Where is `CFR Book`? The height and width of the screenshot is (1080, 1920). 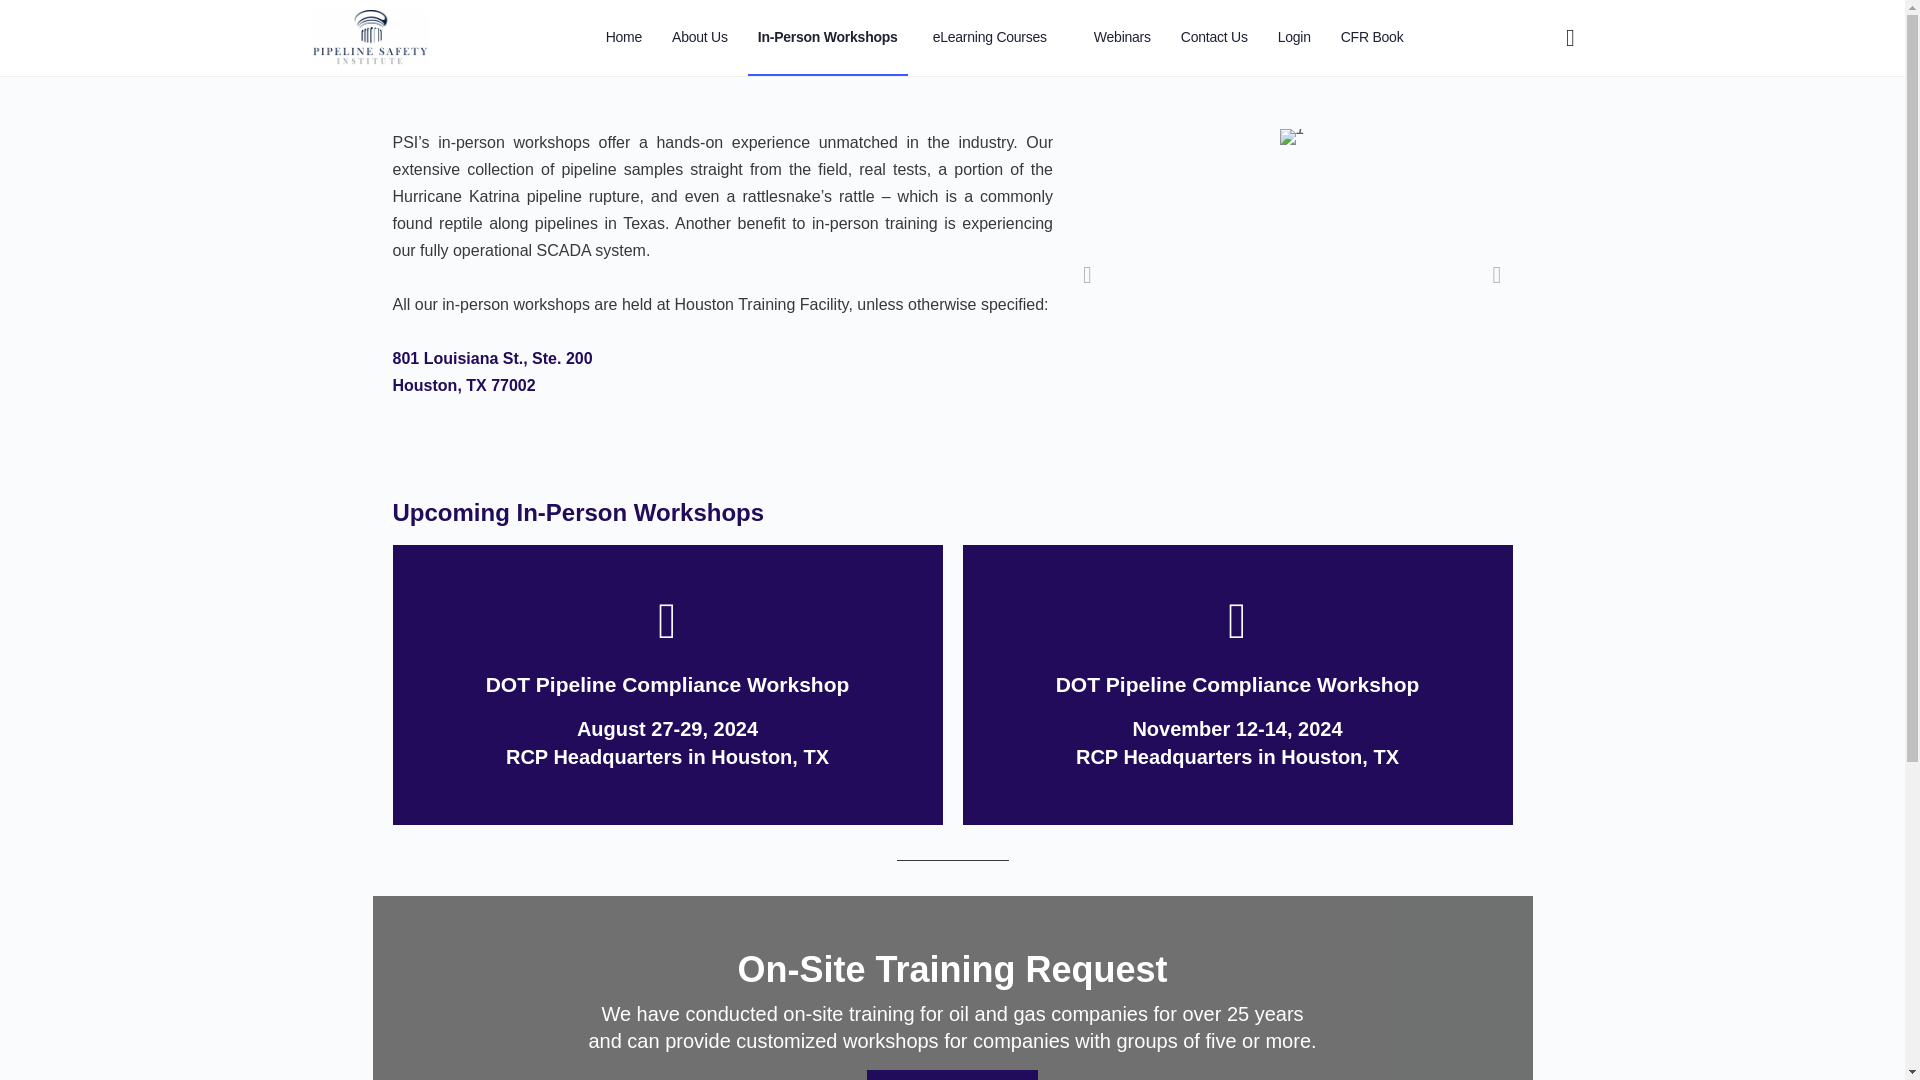
CFR Book is located at coordinates (1372, 38).